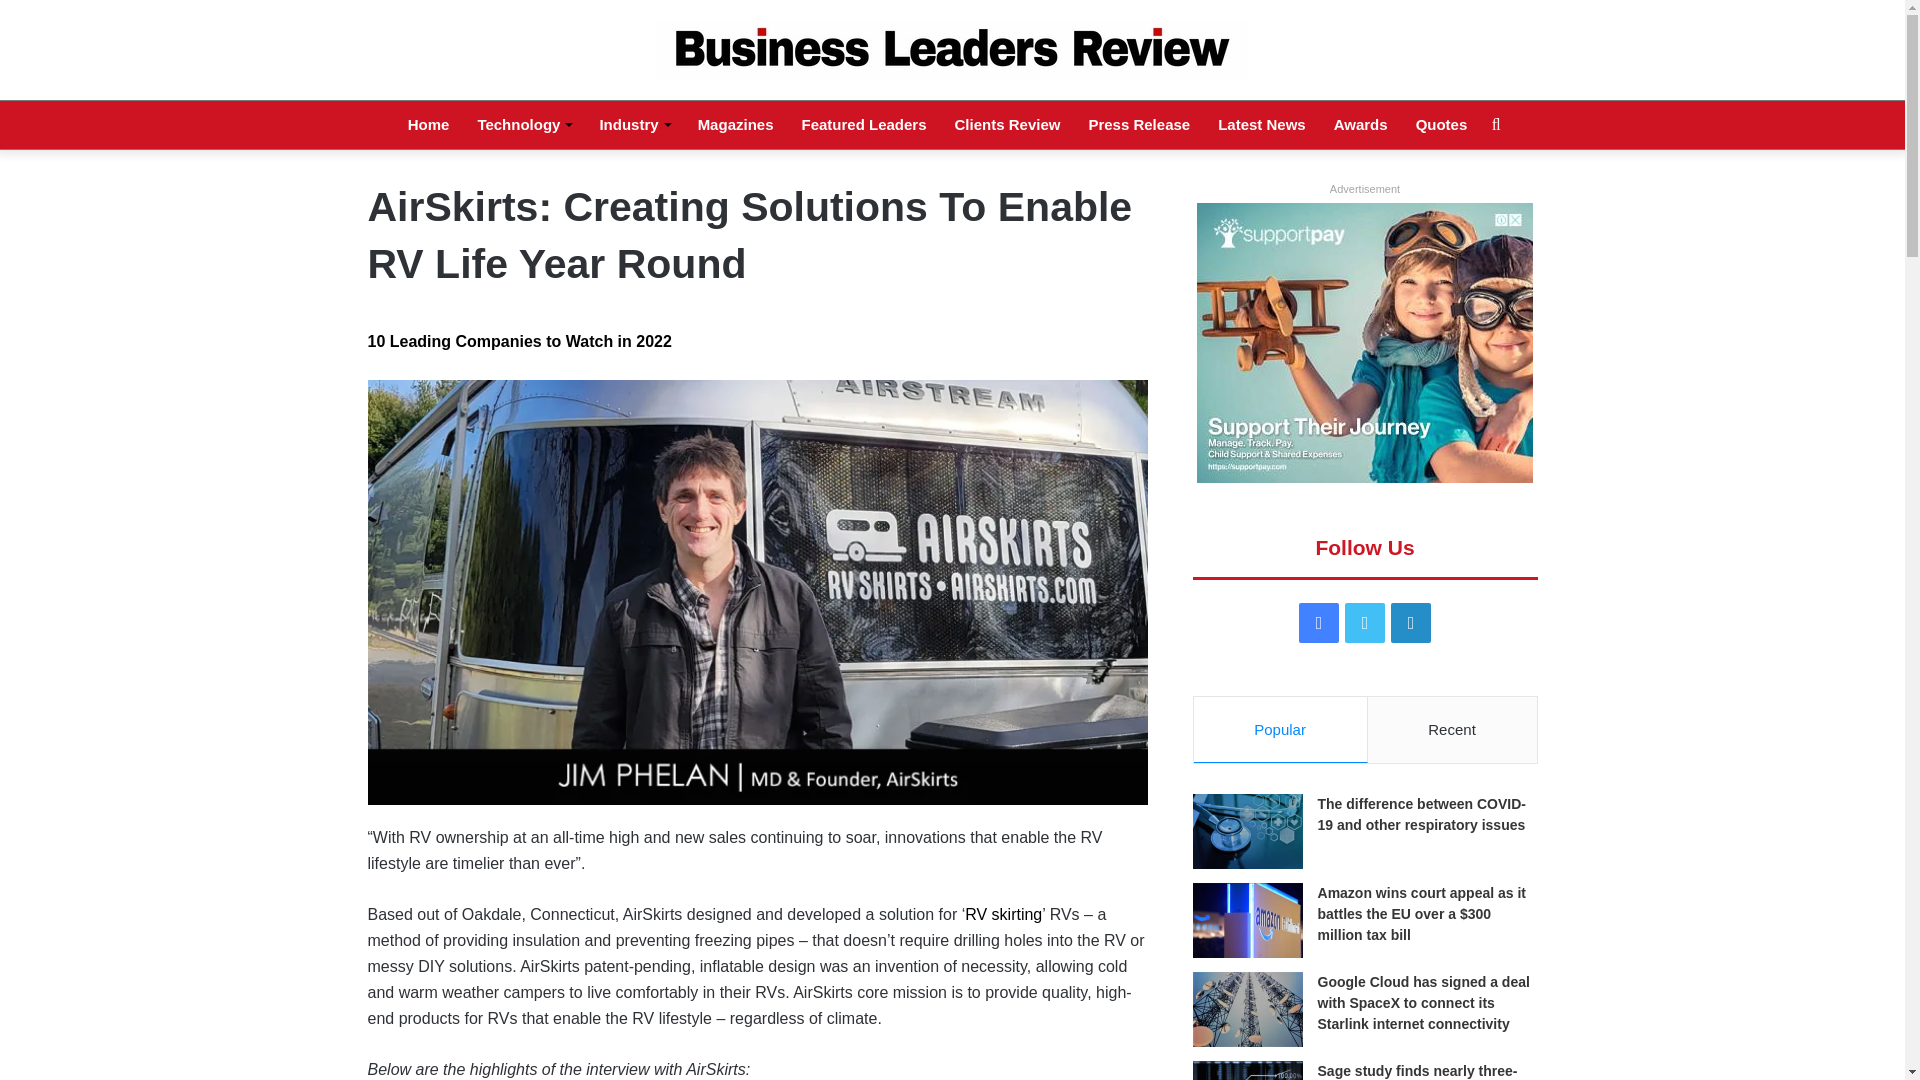  Describe the element at coordinates (520, 340) in the screenshot. I see `10 Leading Companies to Watch in 2022` at that location.